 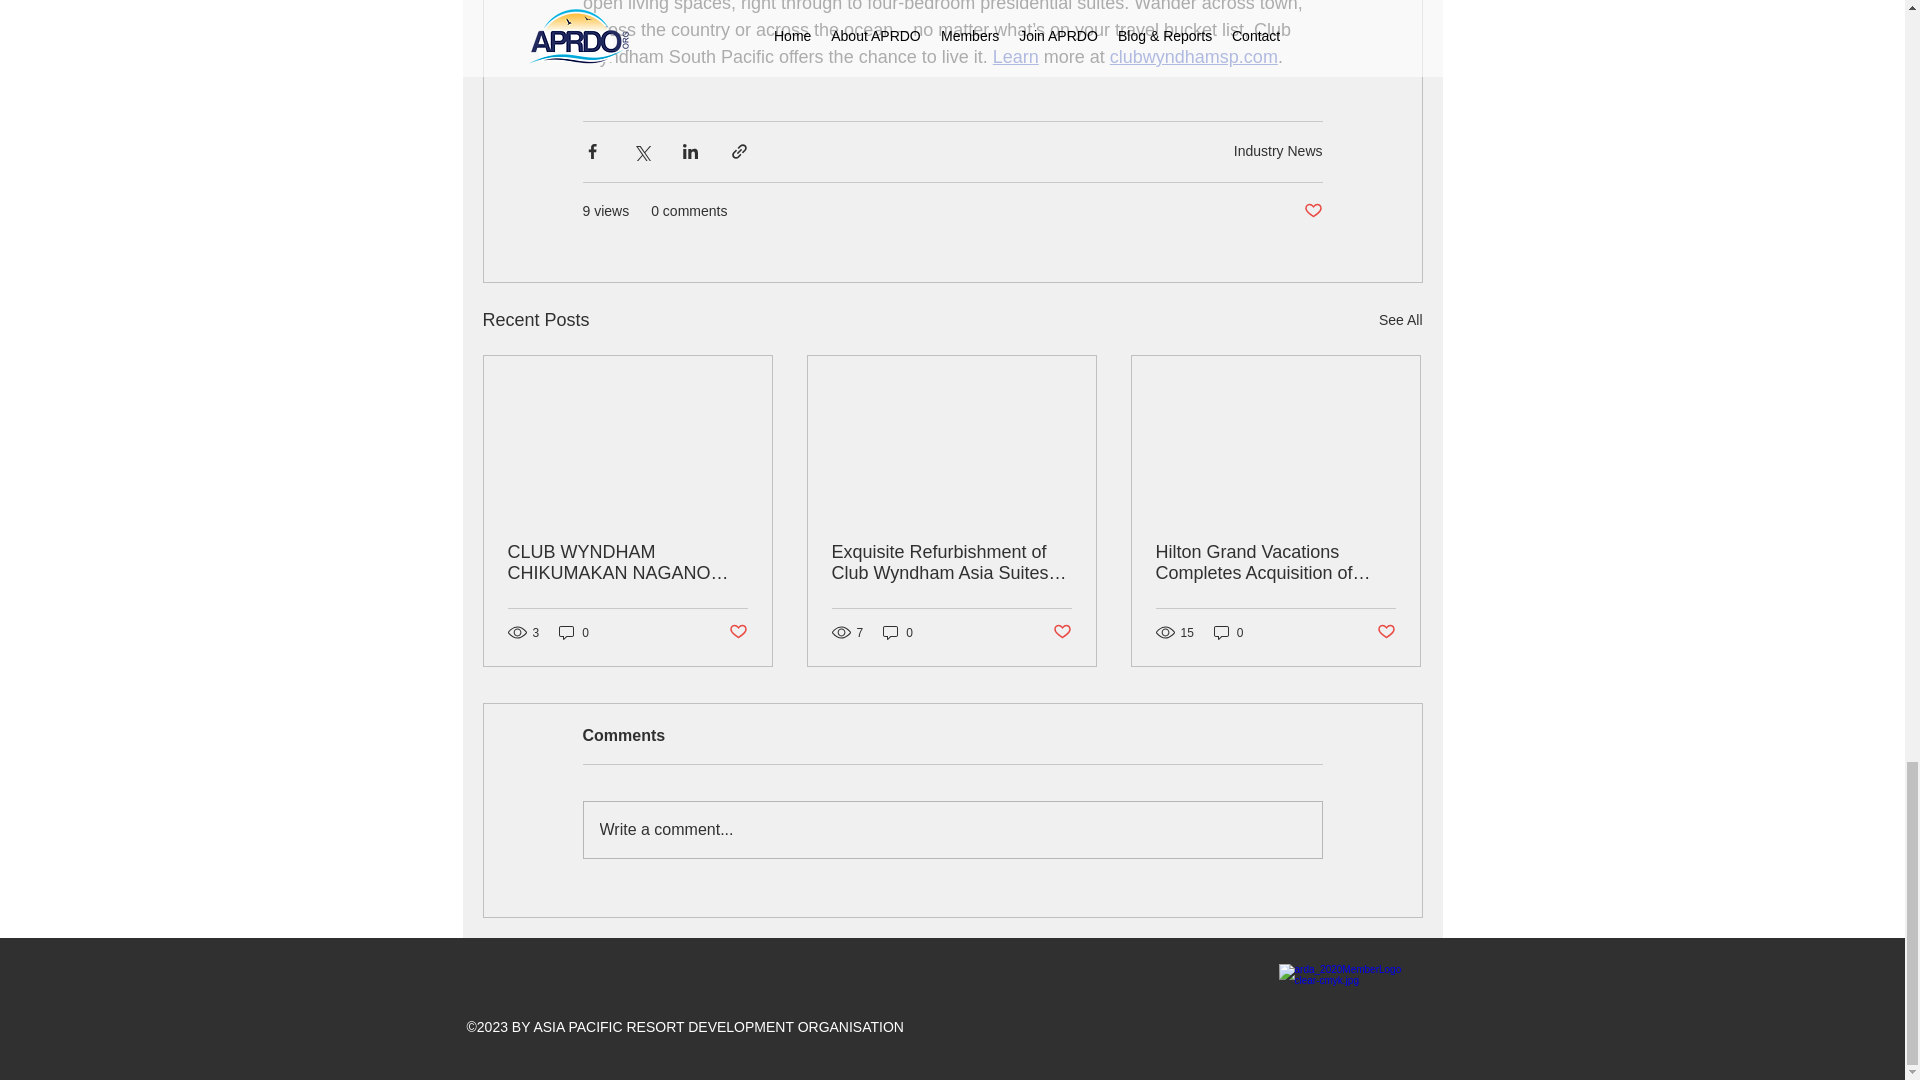 I want to click on Learn, so click(x=1015, y=56).